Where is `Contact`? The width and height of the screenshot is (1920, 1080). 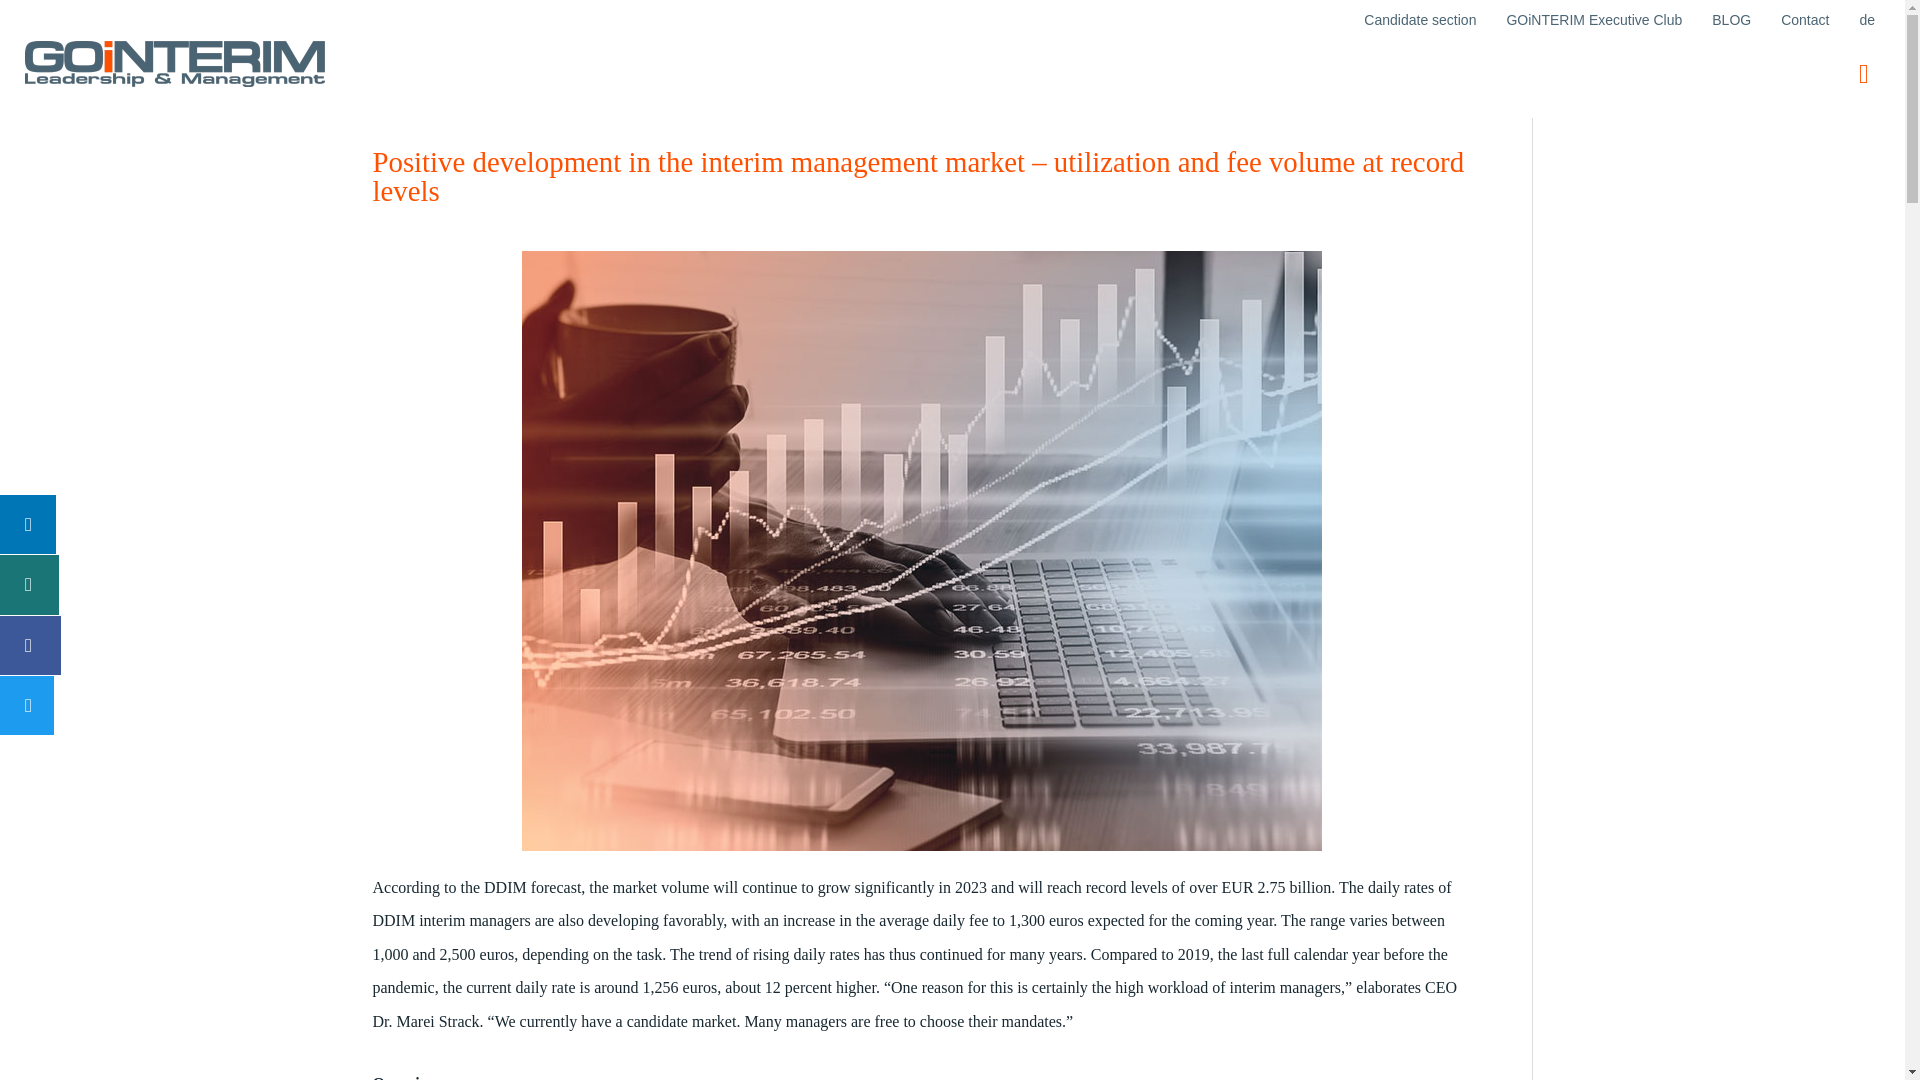
Contact is located at coordinates (1804, 20).